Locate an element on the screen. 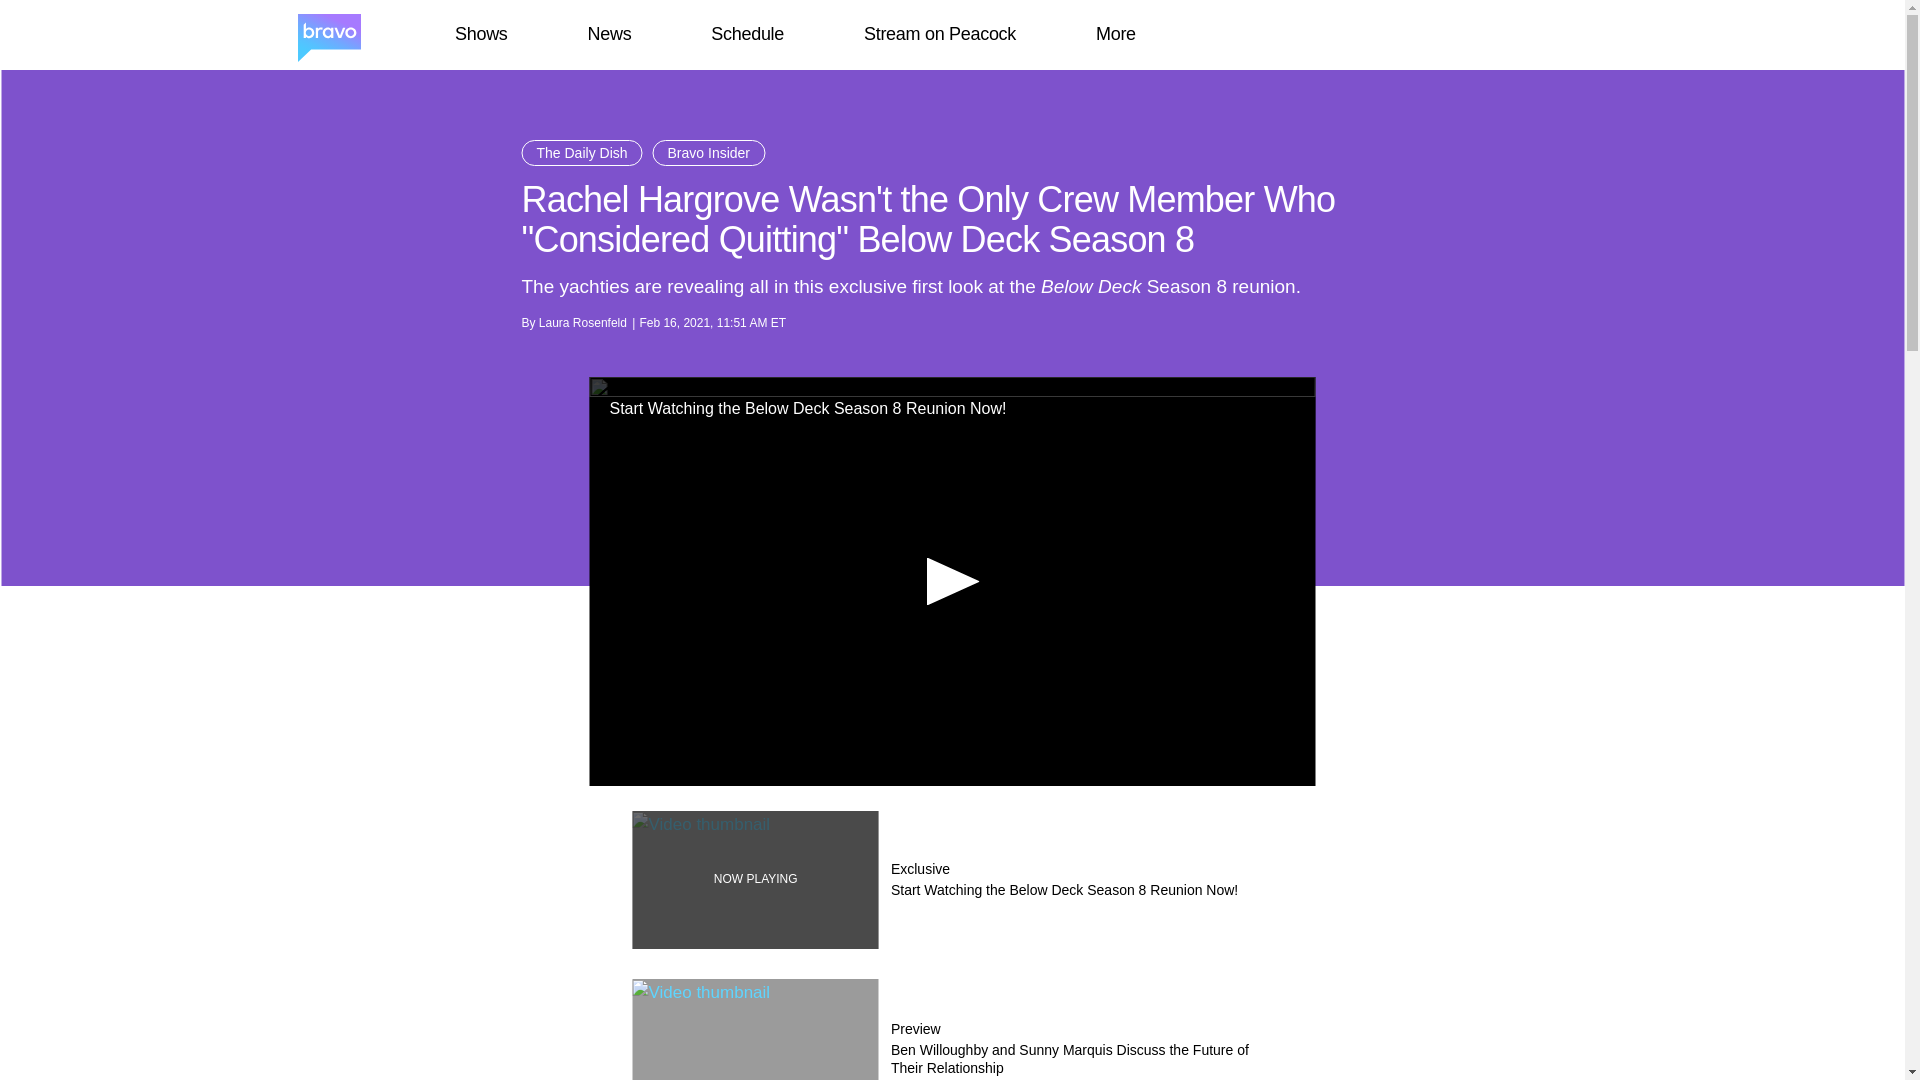  Laura Rosenfeld is located at coordinates (583, 323).